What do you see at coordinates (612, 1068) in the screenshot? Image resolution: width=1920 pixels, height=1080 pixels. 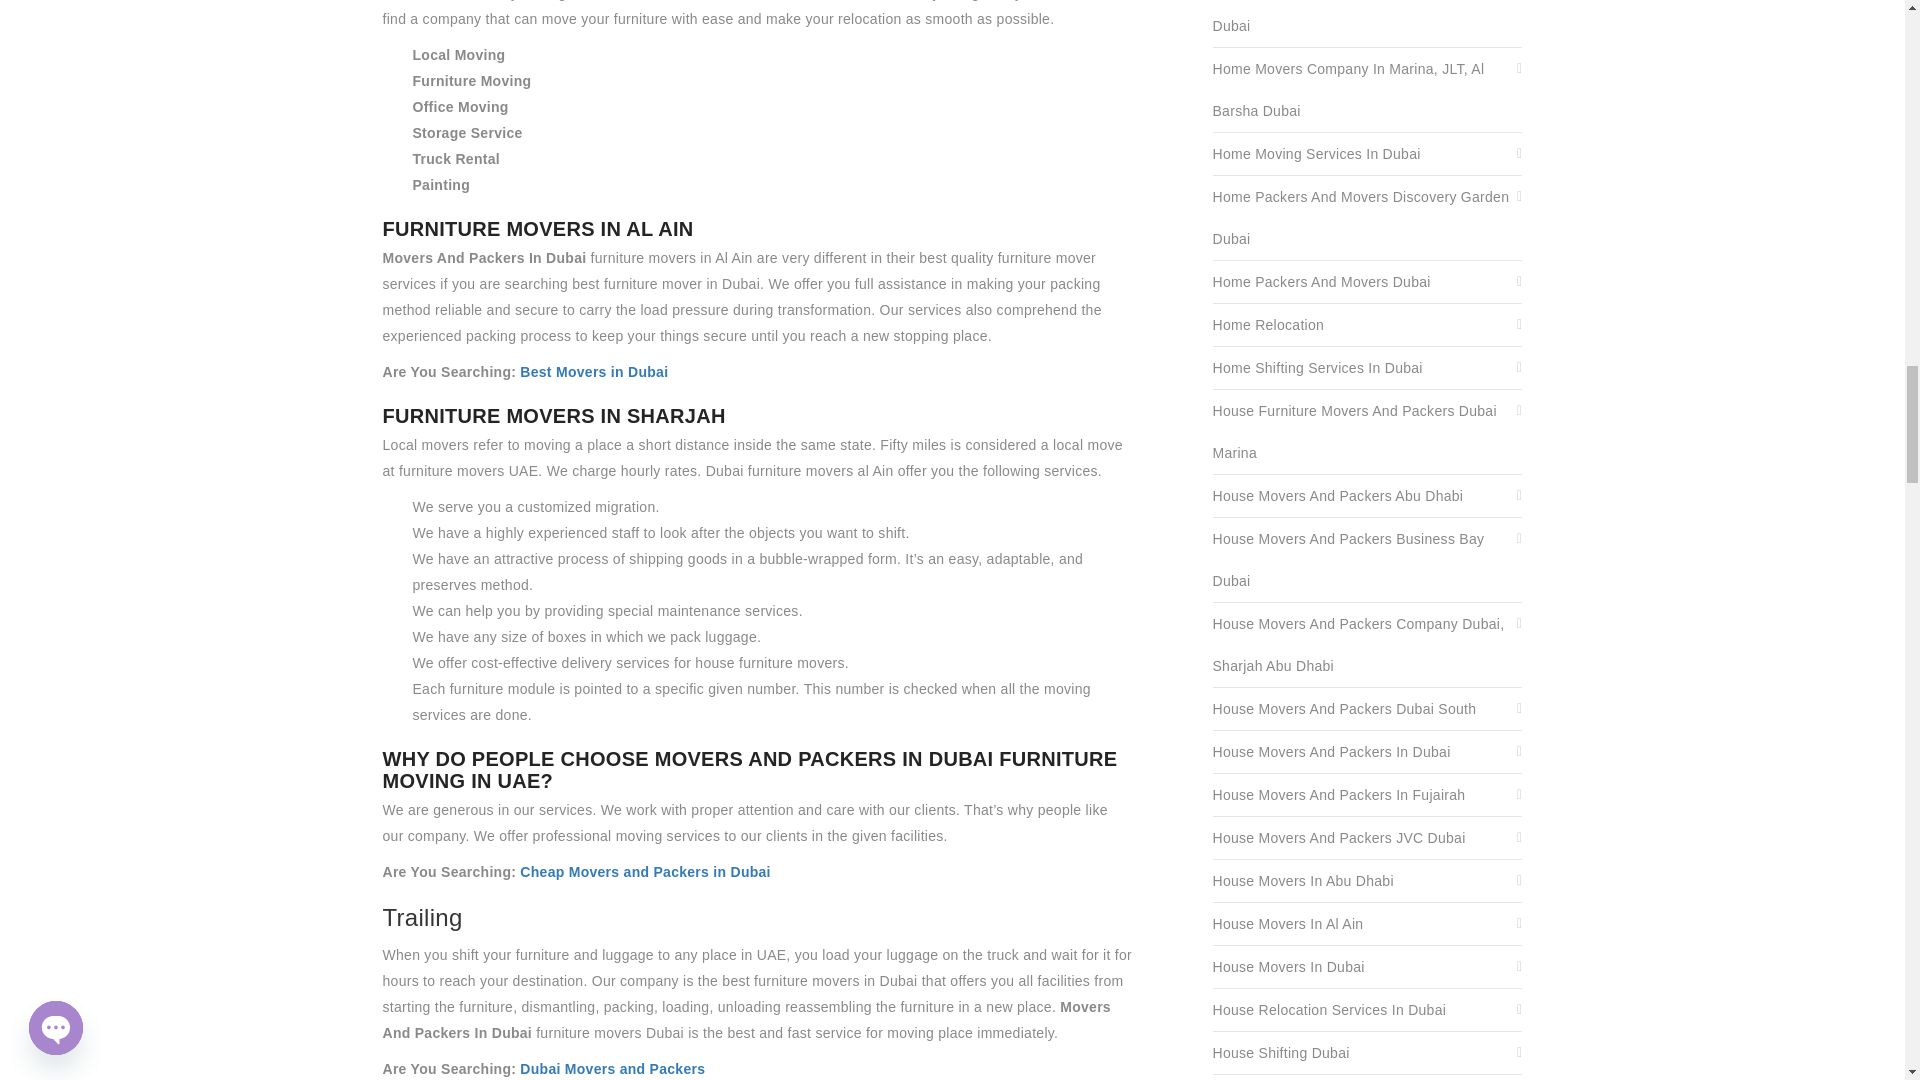 I see `Dubai Movers and Packers` at bounding box center [612, 1068].